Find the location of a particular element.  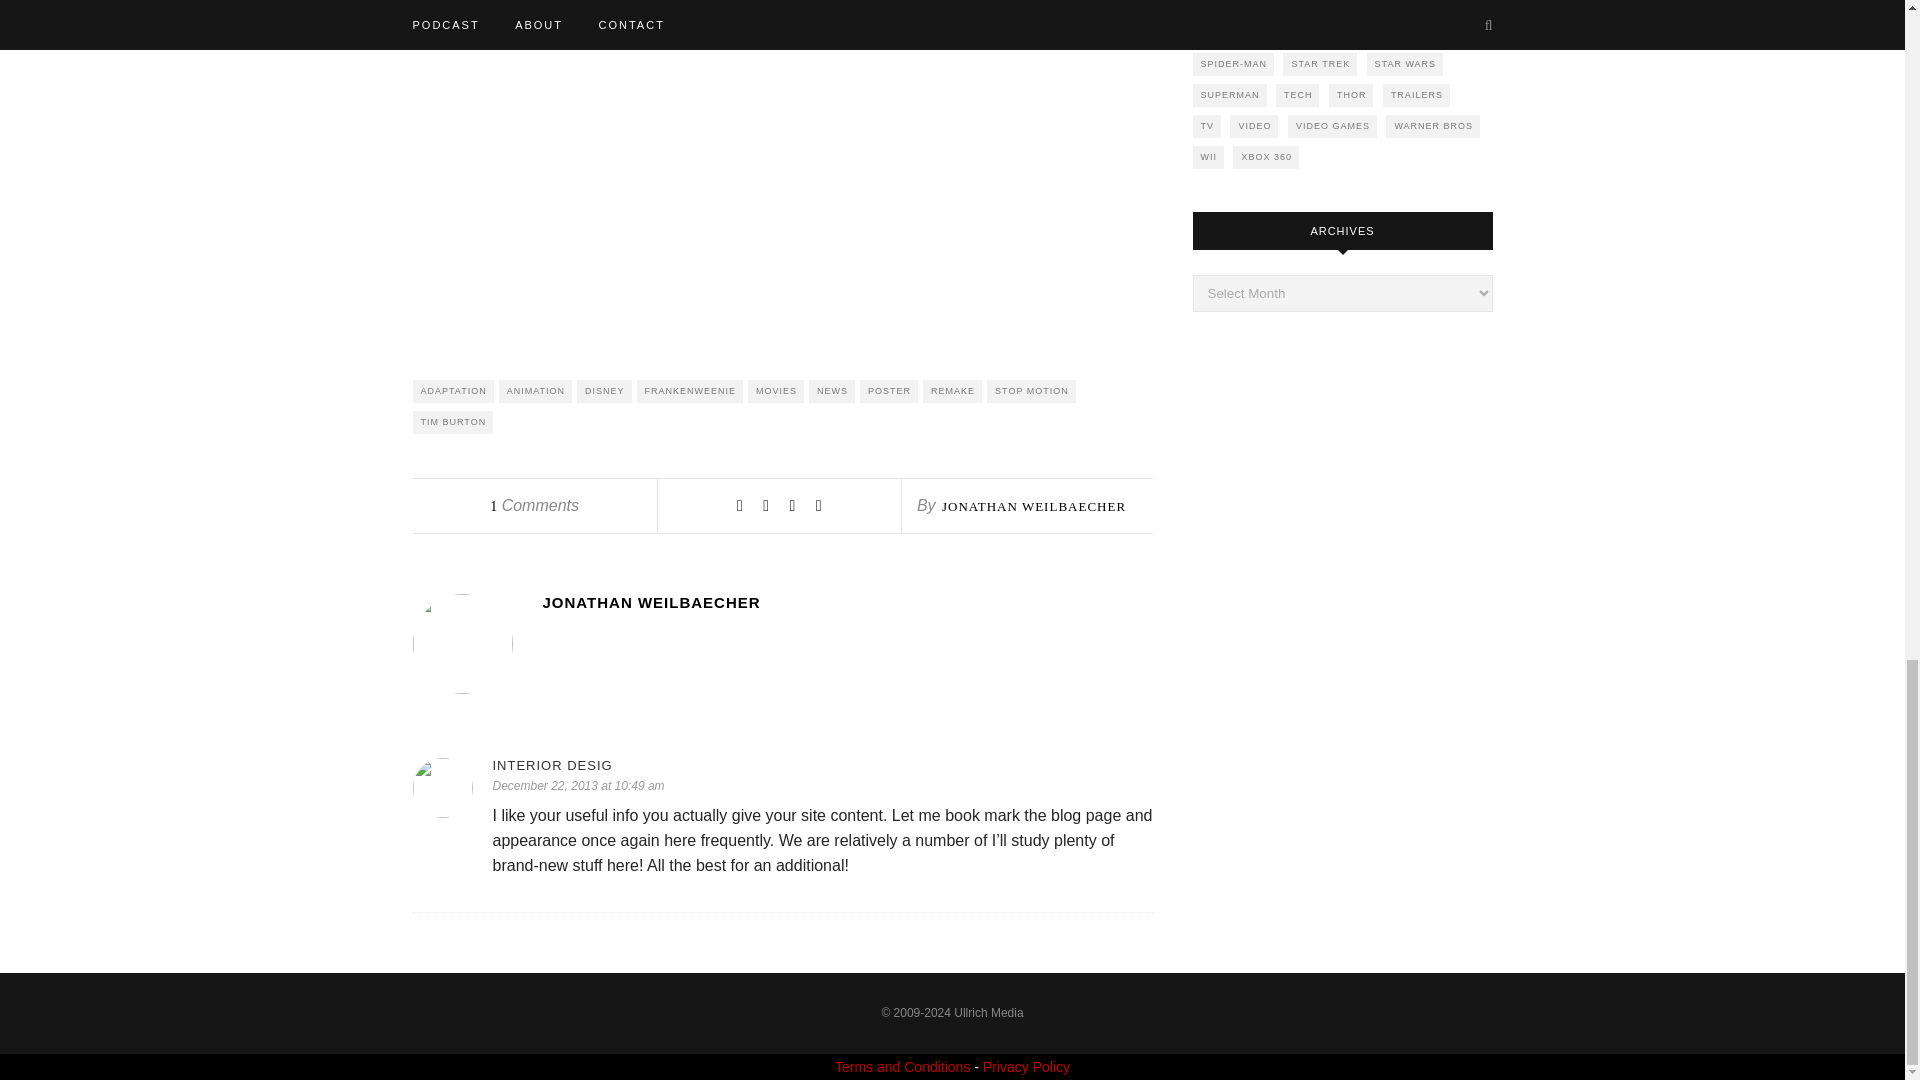

FRANKENWEENIE is located at coordinates (690, 391).